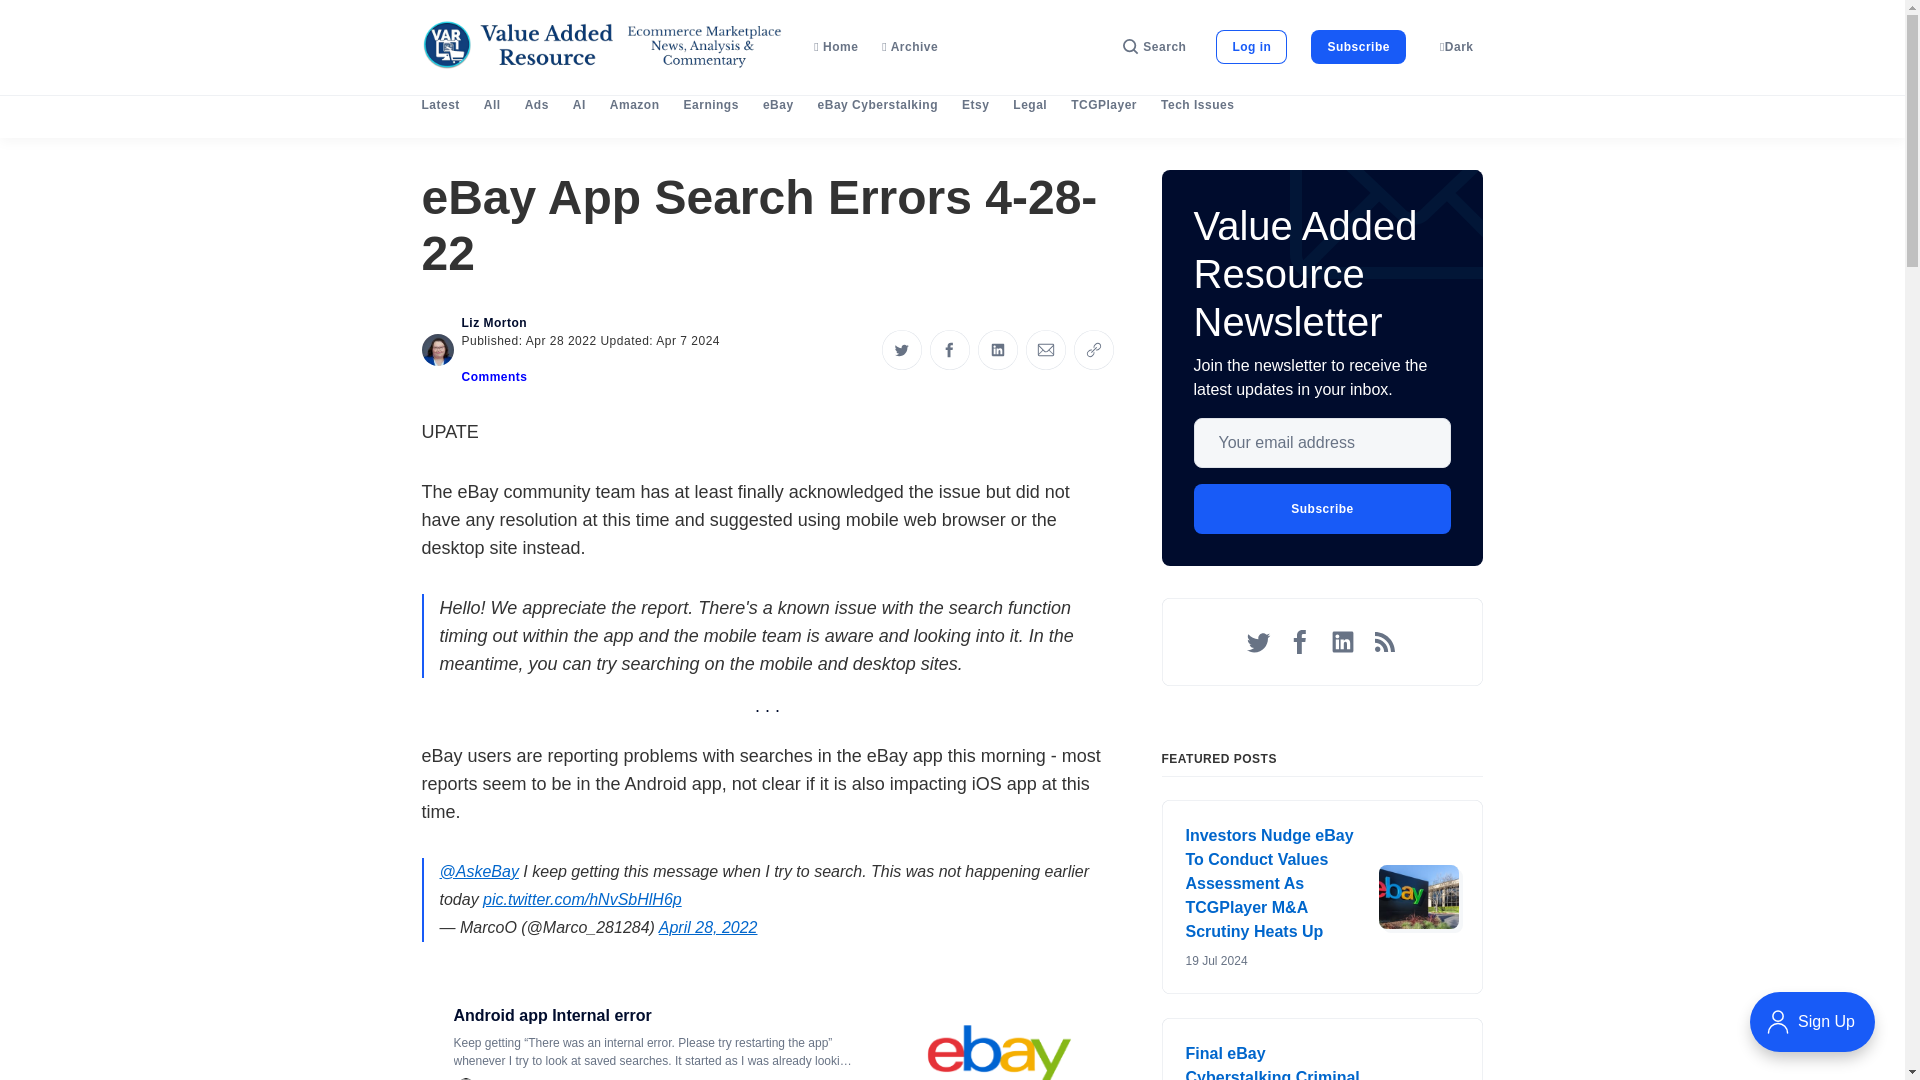 The image size is (1920, 1080). Describe the element at coordinates (495, 323) in the screenshot. I see `Liz Morton` at that location.